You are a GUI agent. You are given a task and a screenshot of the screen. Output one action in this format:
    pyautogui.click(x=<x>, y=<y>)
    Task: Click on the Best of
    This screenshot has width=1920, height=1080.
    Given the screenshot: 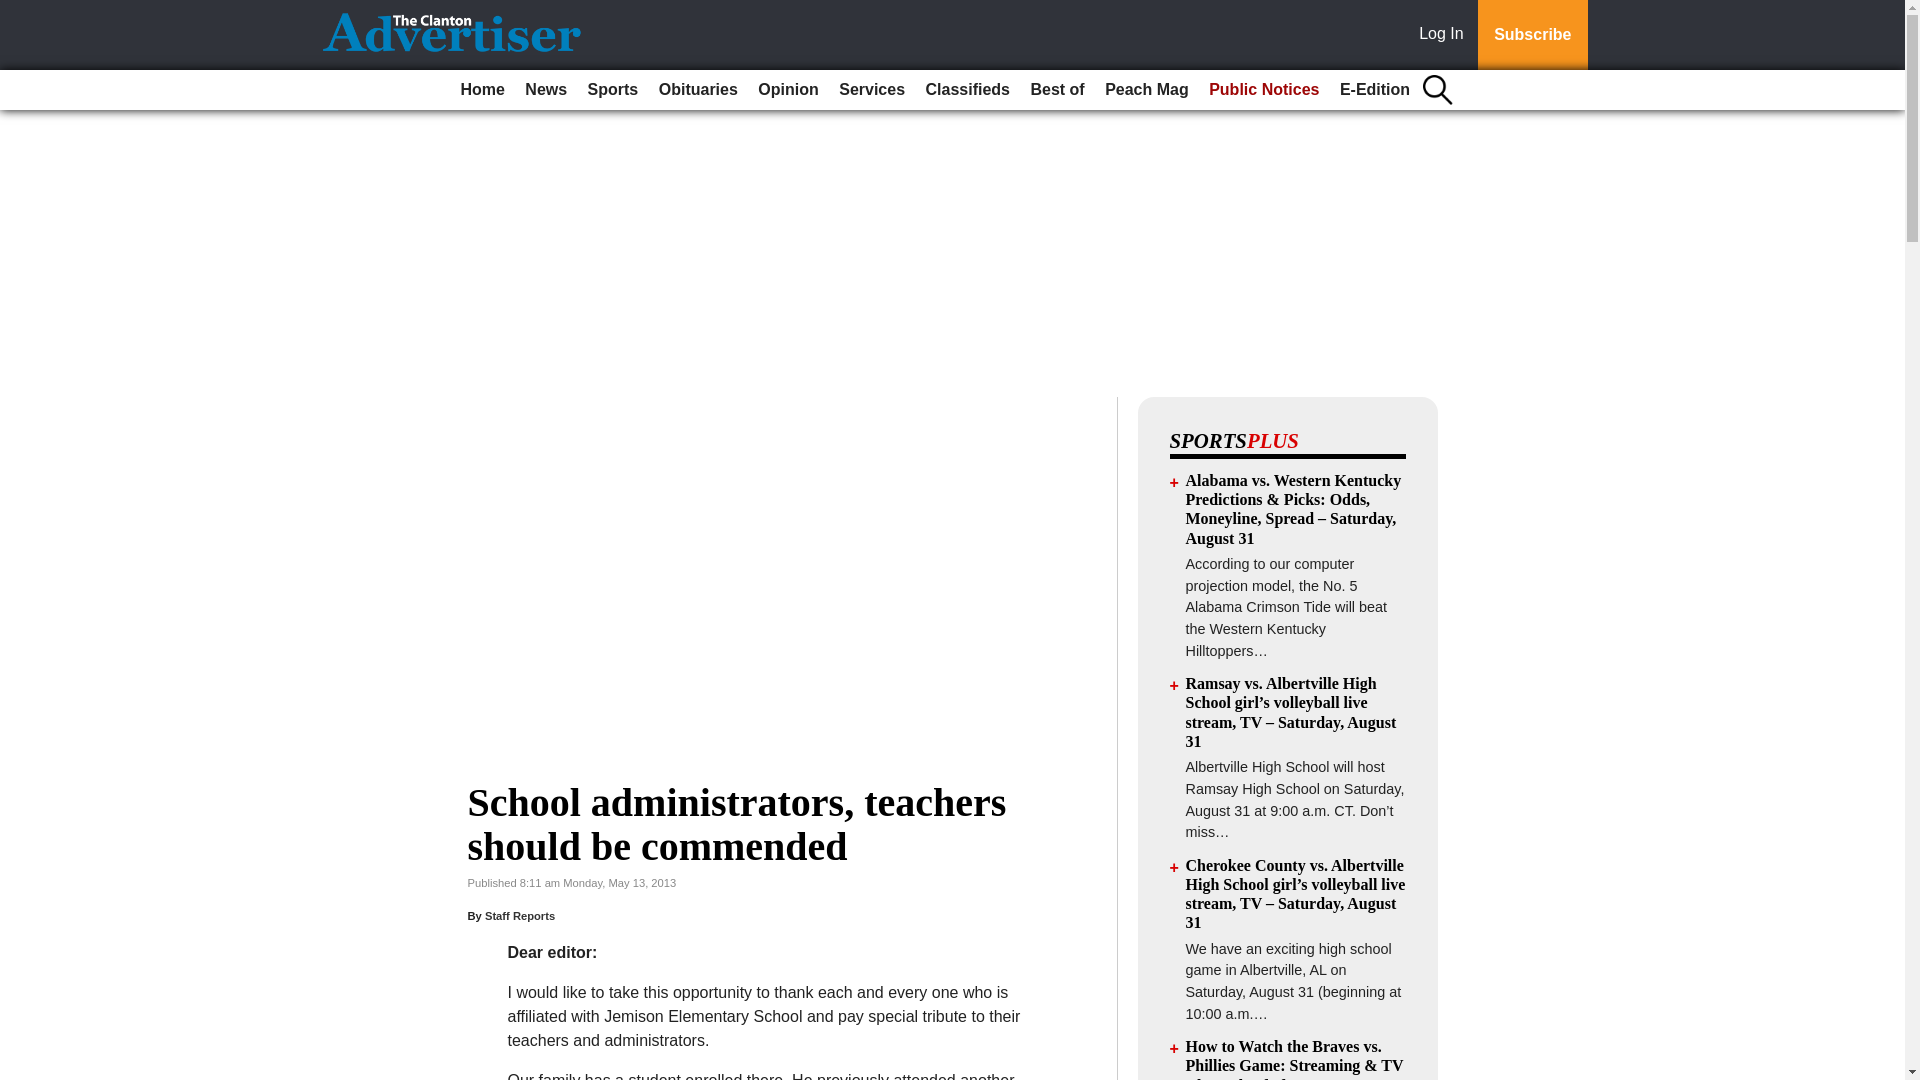 What is the action you would take?
    pyautogui.click(x=1056, y=90)
    